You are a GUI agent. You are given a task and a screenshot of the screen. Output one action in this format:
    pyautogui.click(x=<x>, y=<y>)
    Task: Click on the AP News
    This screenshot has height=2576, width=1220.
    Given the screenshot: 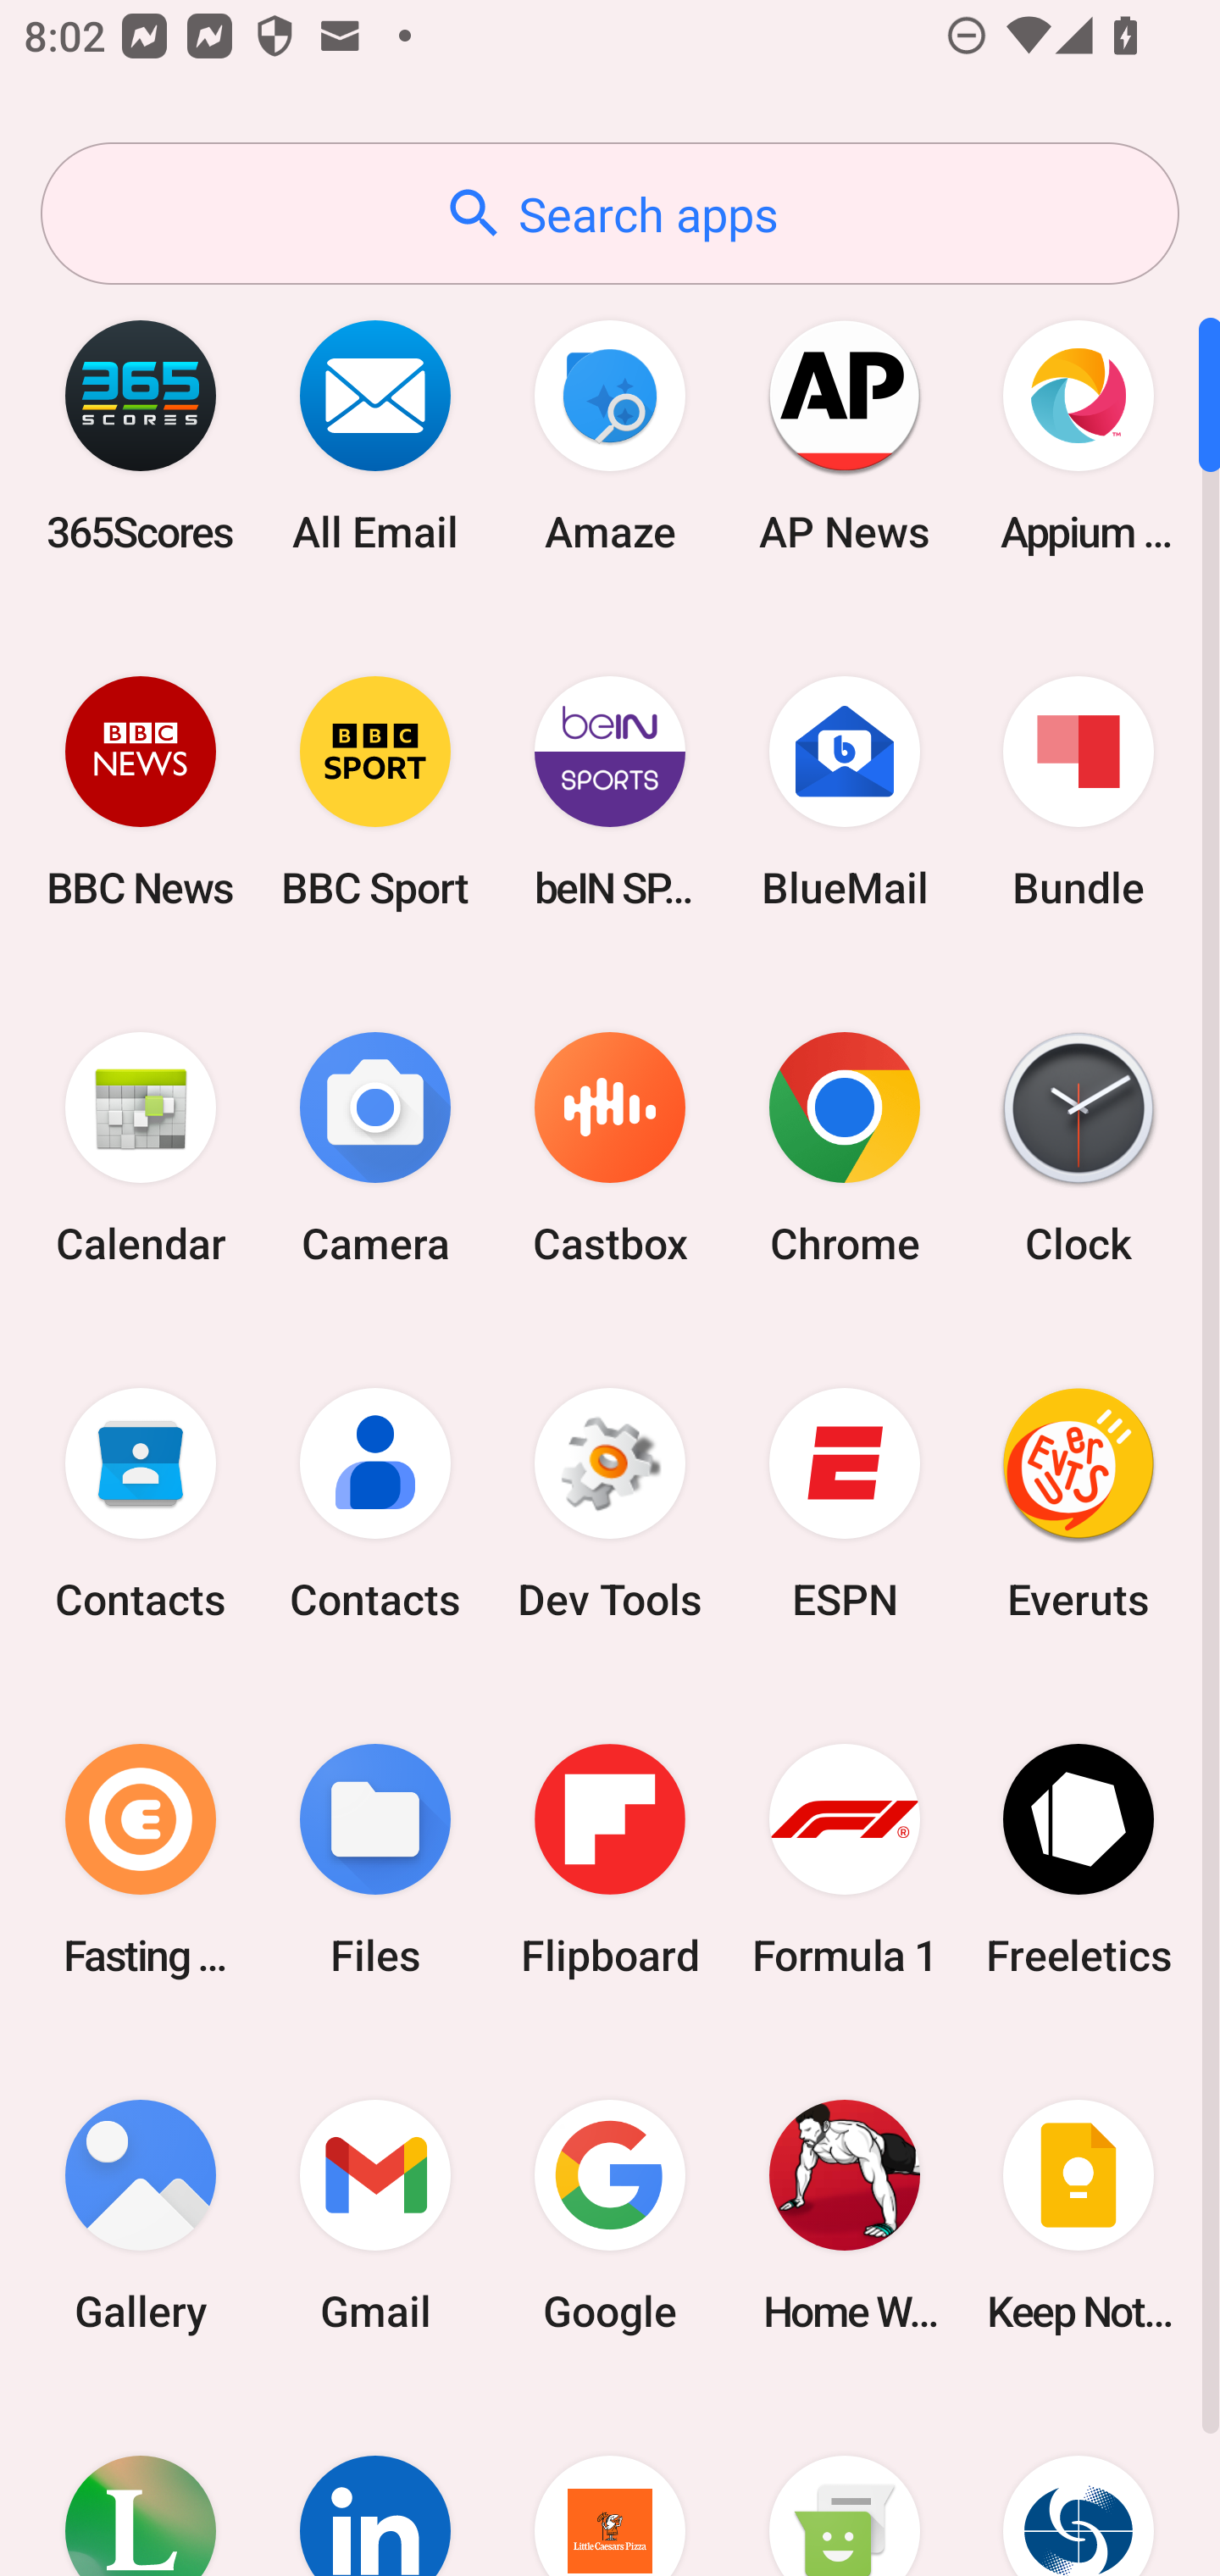 What is the action you would take?
    pyautogui.click(x=844, y=436)
    